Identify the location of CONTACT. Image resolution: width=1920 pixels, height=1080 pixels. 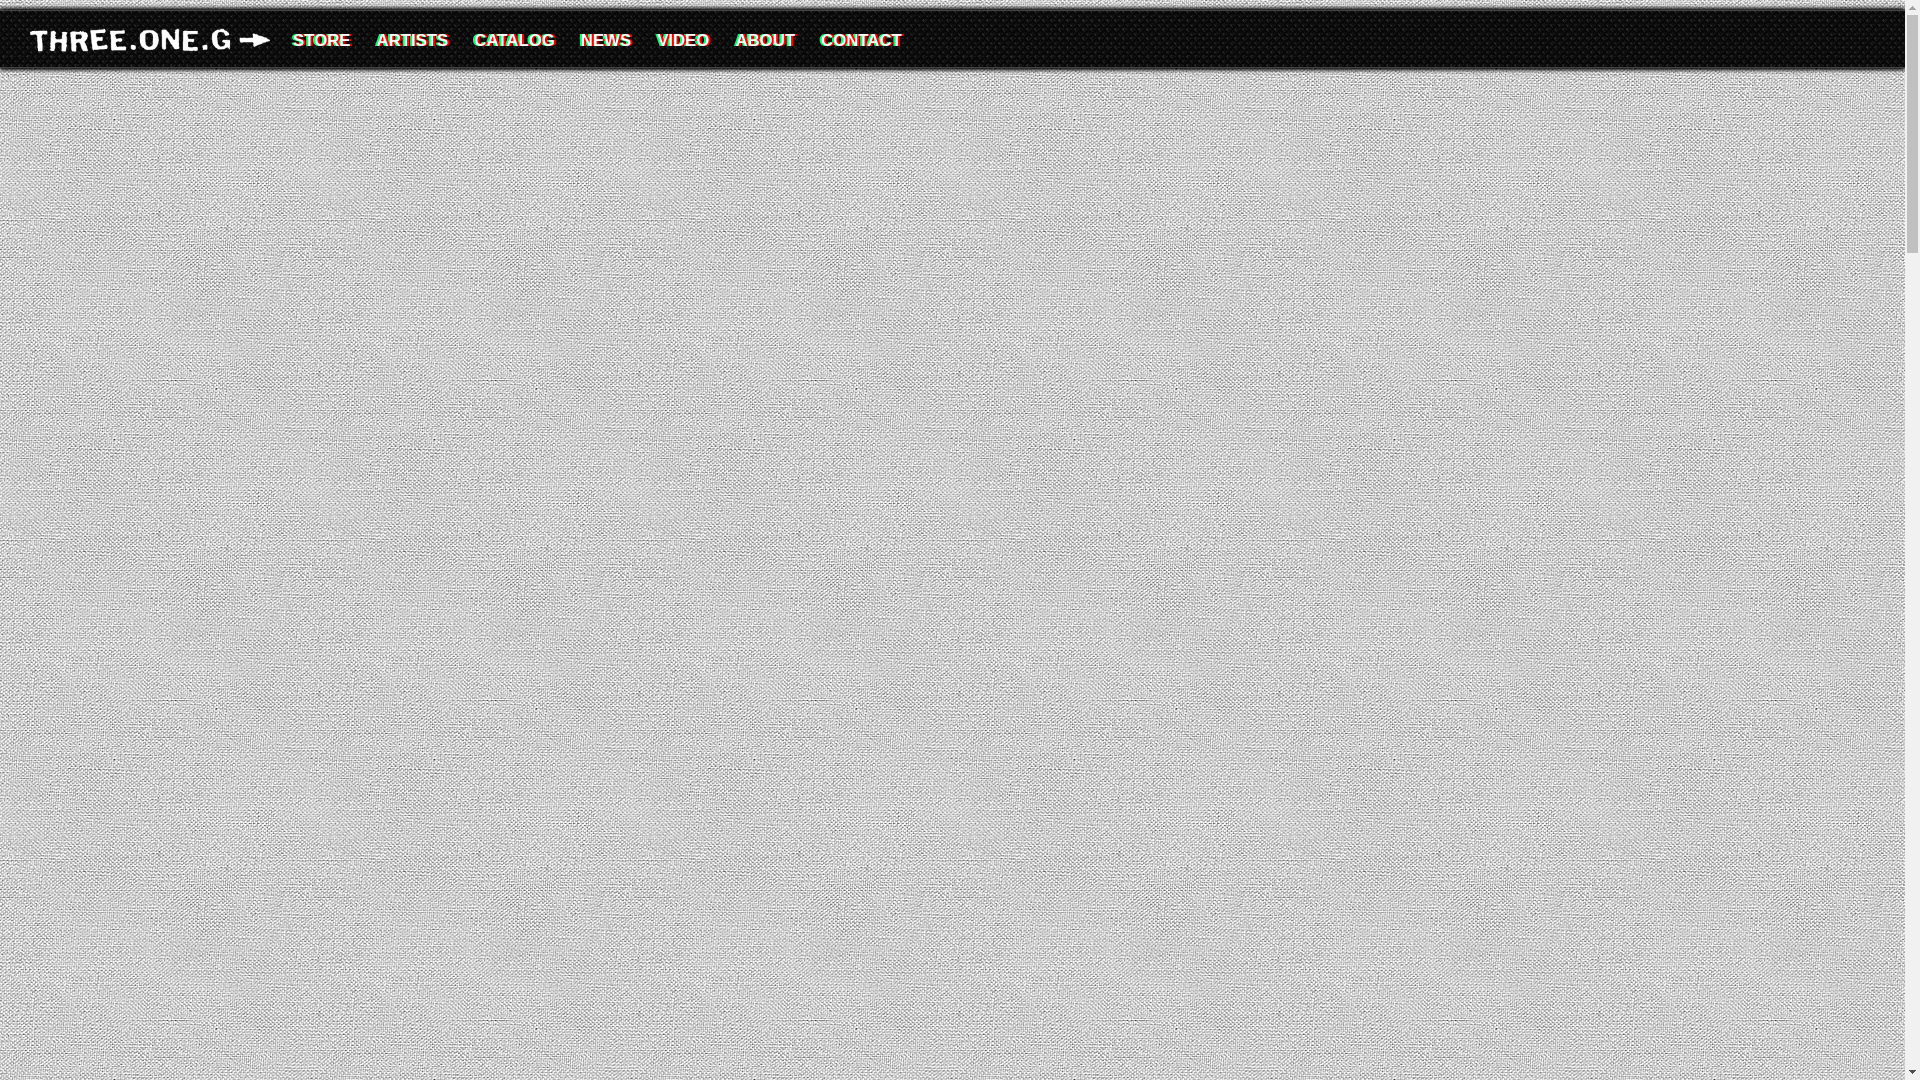
(862, 38).